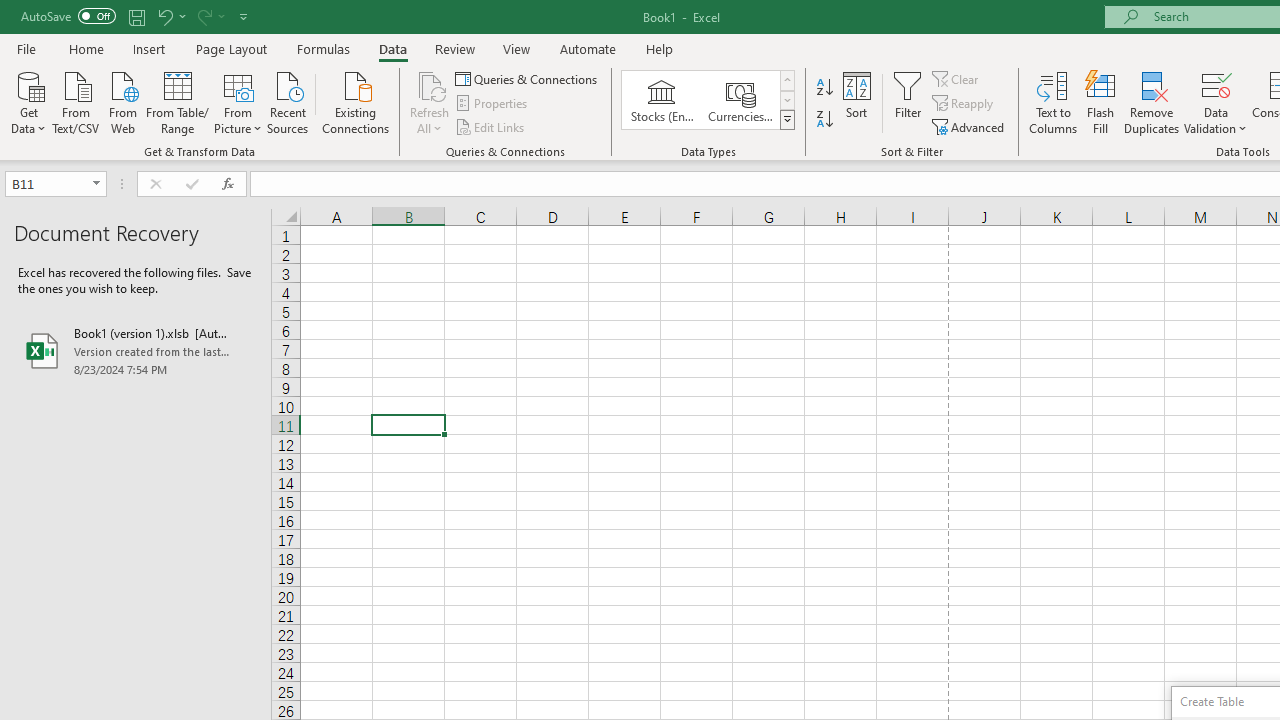 This screenshot has width=1280, height=720. I want to click on Name Box, so click(46, 183).